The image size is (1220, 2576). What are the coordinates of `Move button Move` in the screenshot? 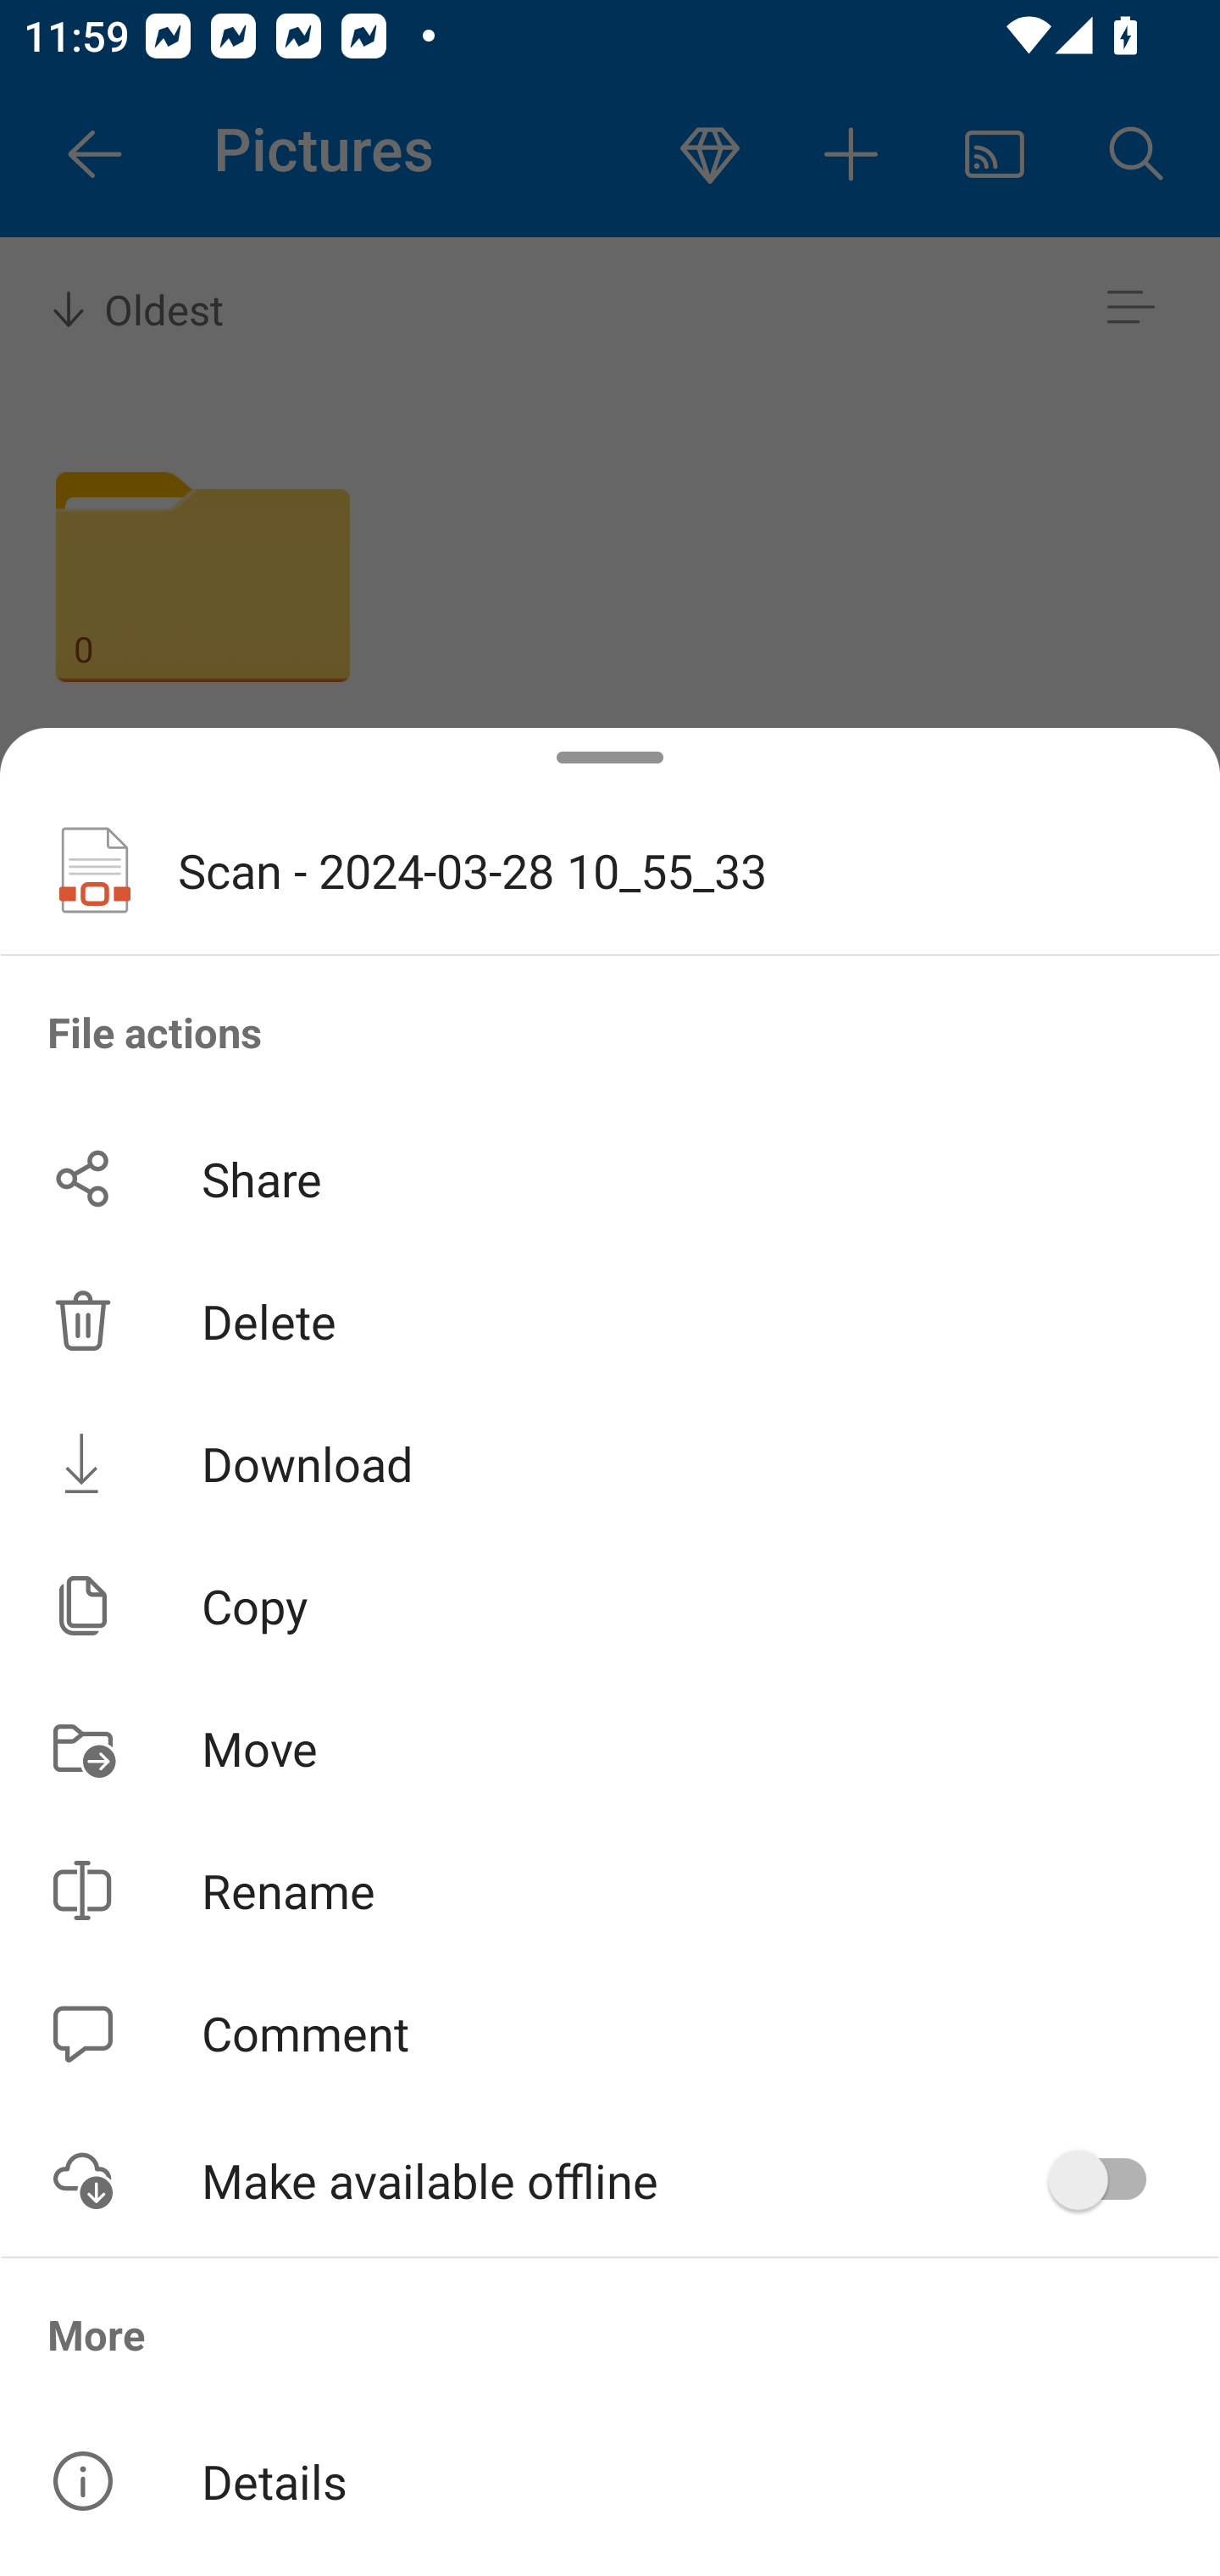 It's located at (610, 1747).